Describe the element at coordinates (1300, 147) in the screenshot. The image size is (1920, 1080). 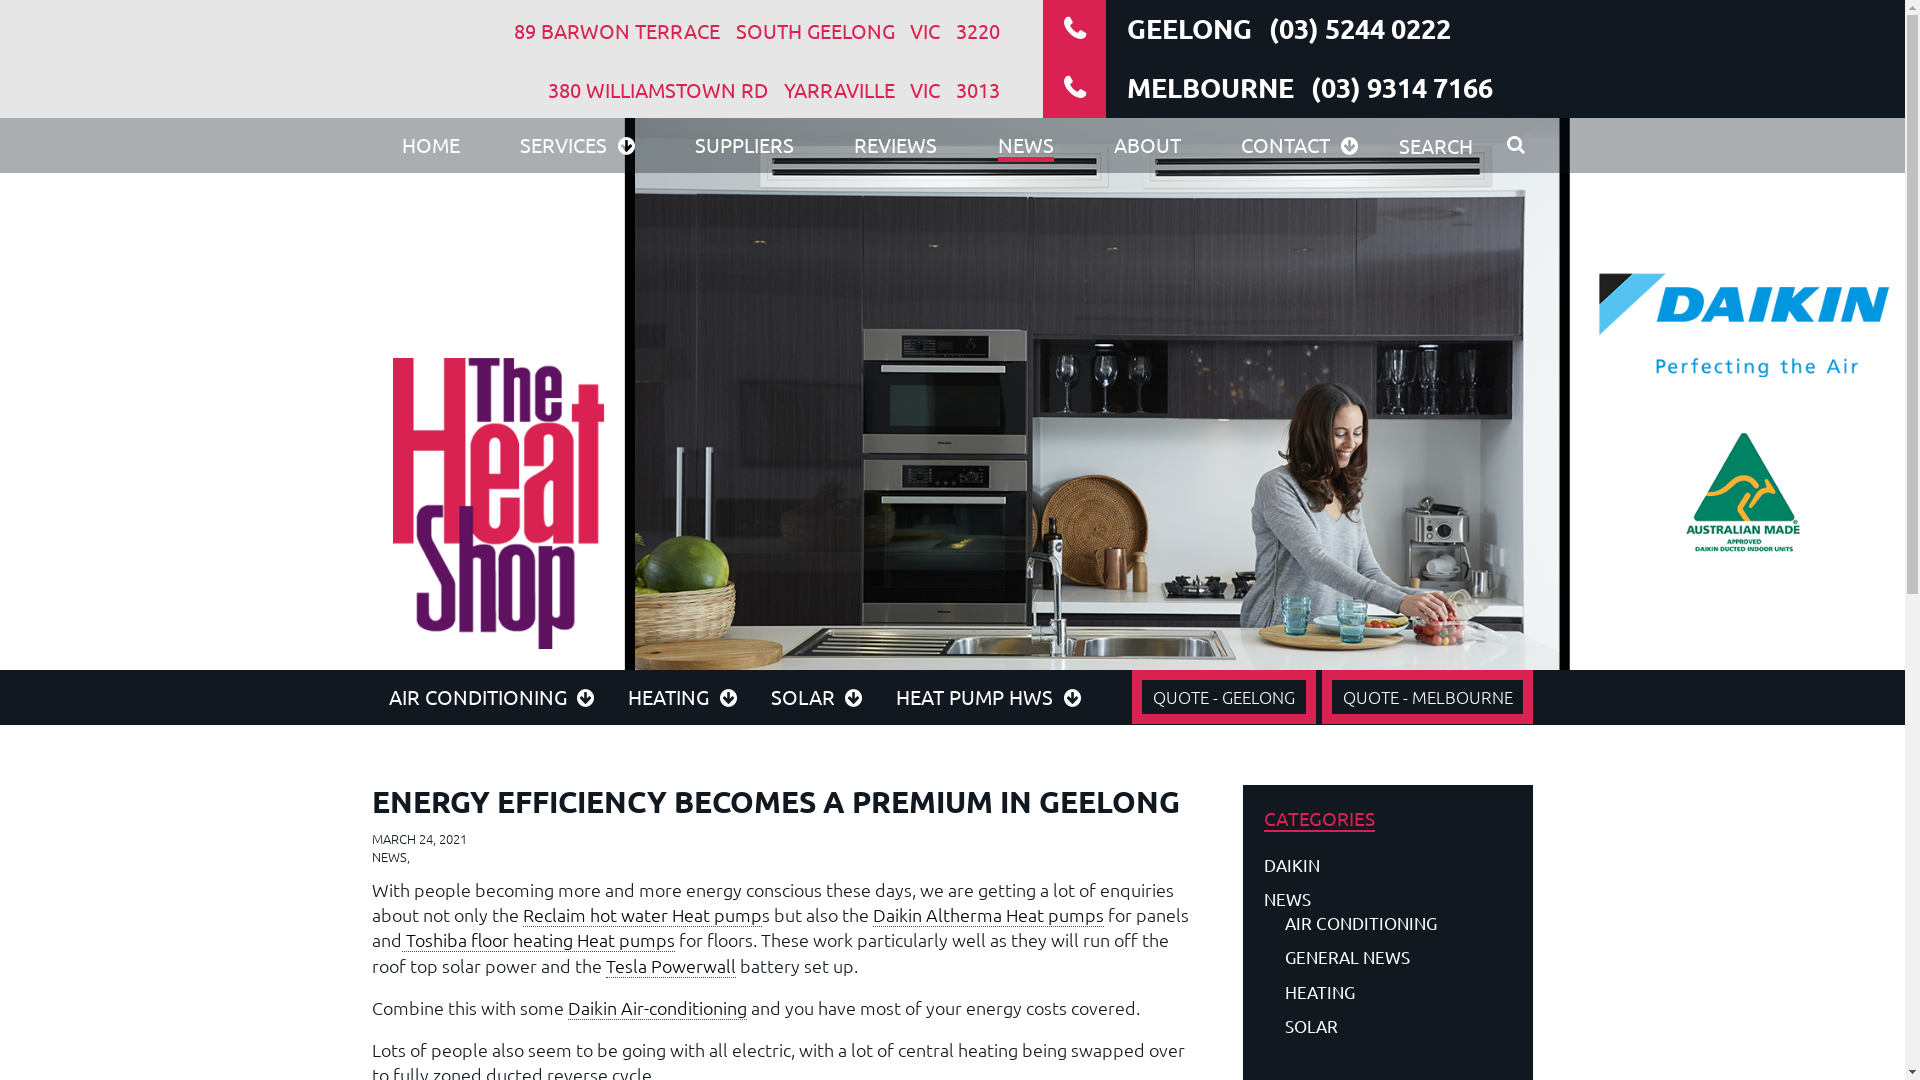
I see `CONTACT` at that location.